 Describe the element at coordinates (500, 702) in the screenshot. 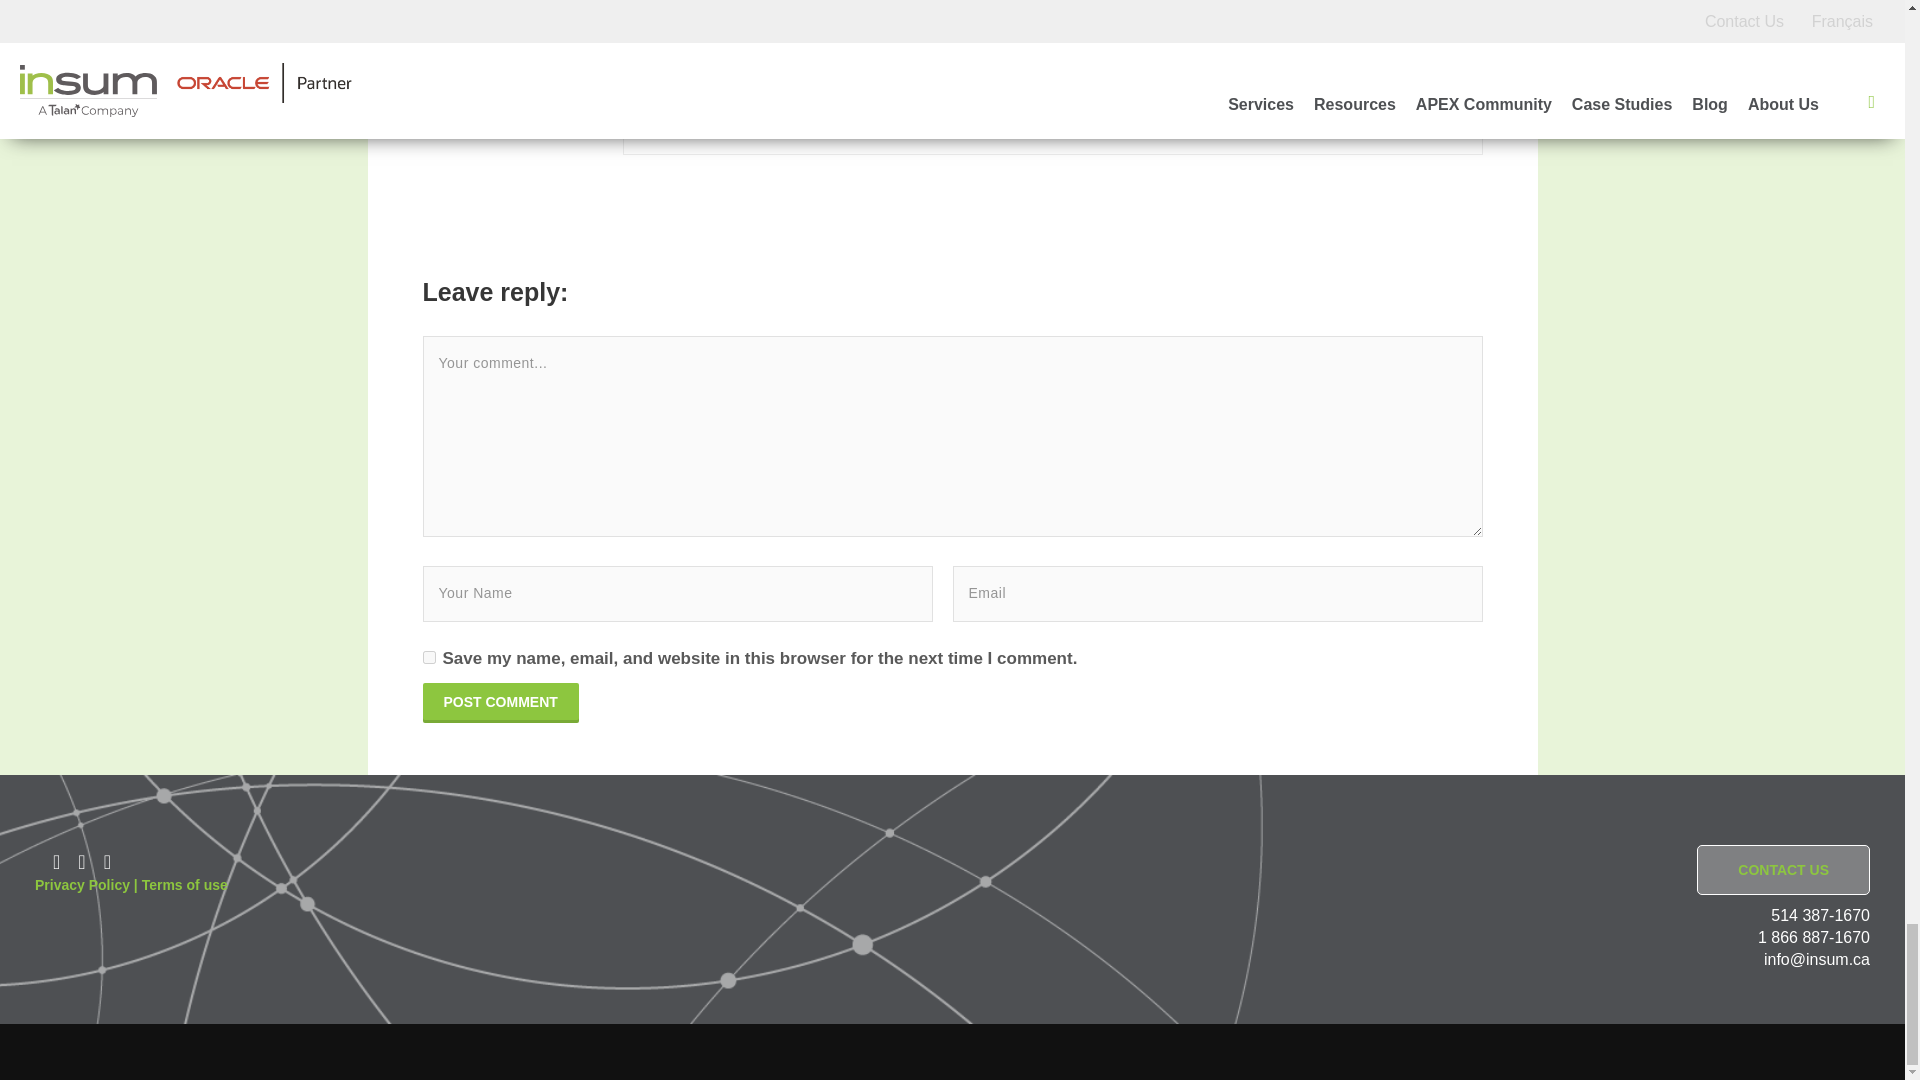

I see `Post Comment` at that location.